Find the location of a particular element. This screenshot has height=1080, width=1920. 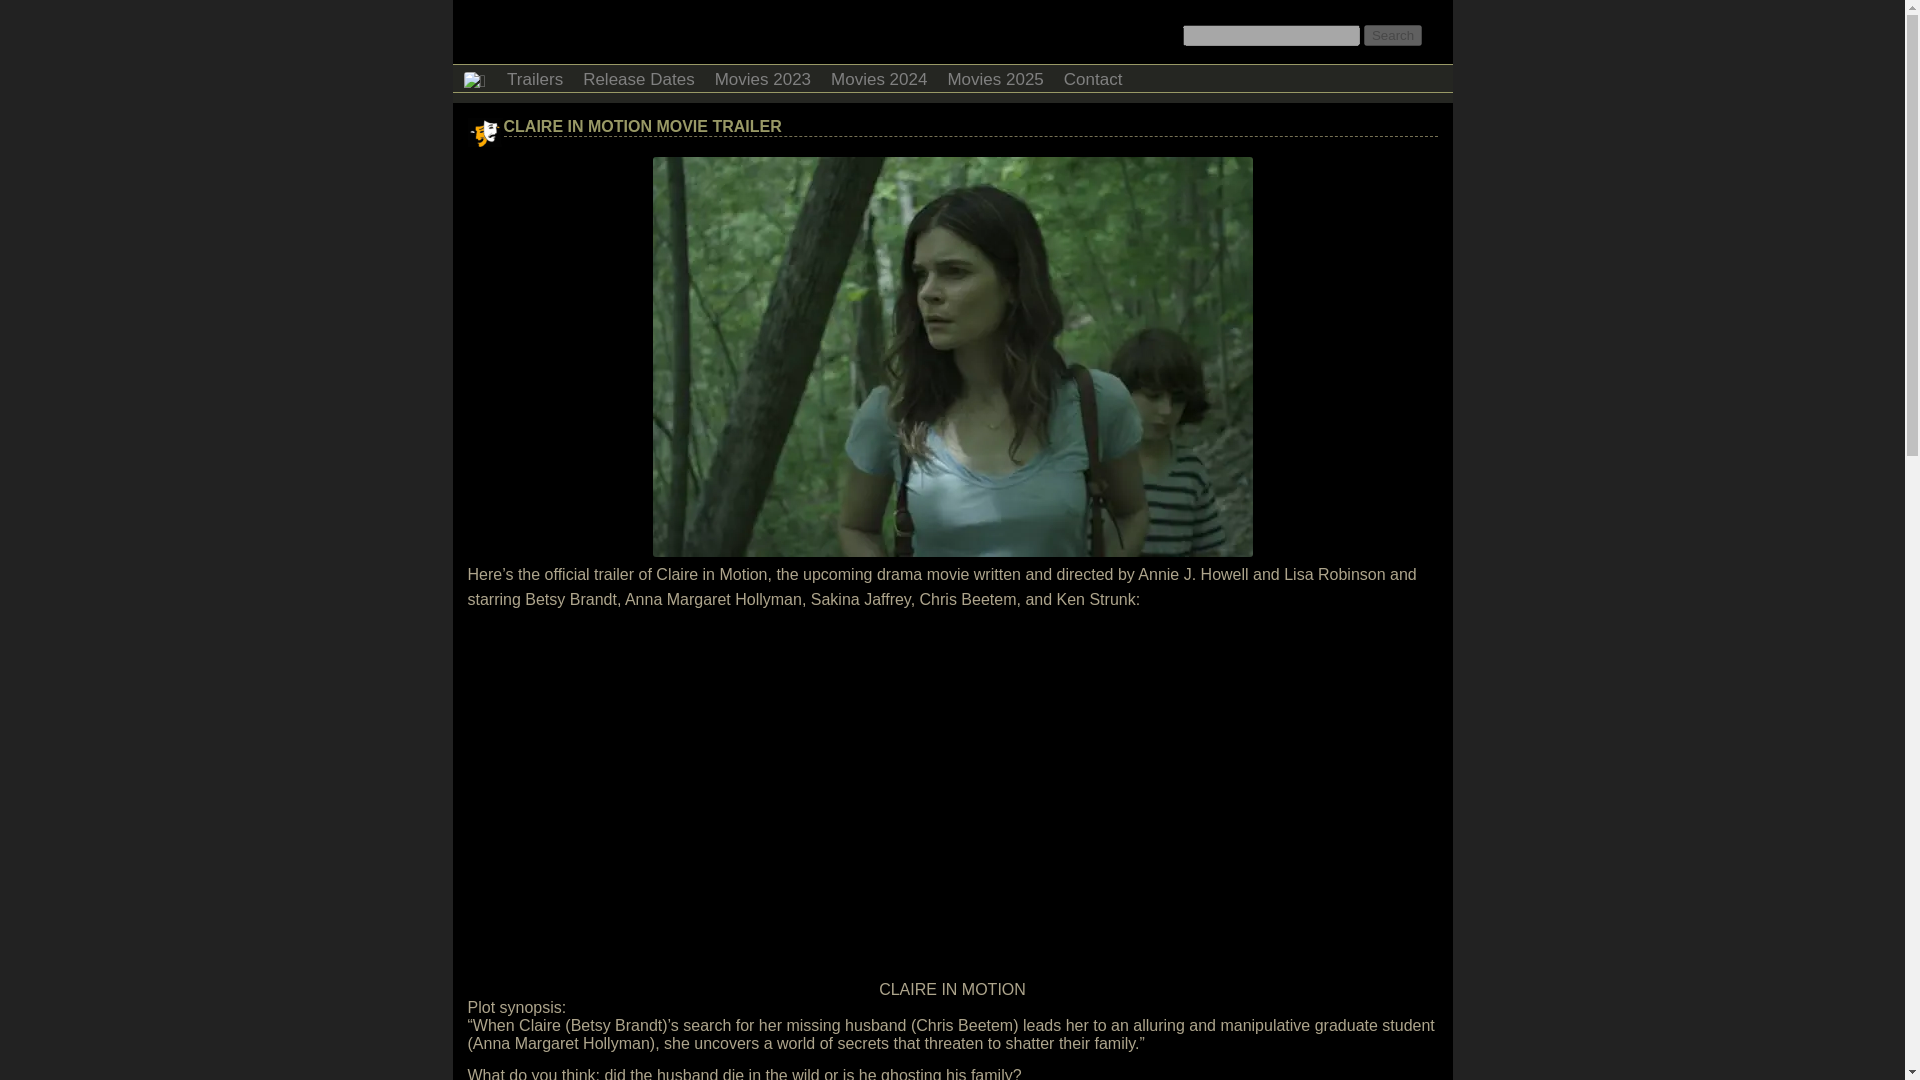

Contact is located at coordinates (1093, 76).